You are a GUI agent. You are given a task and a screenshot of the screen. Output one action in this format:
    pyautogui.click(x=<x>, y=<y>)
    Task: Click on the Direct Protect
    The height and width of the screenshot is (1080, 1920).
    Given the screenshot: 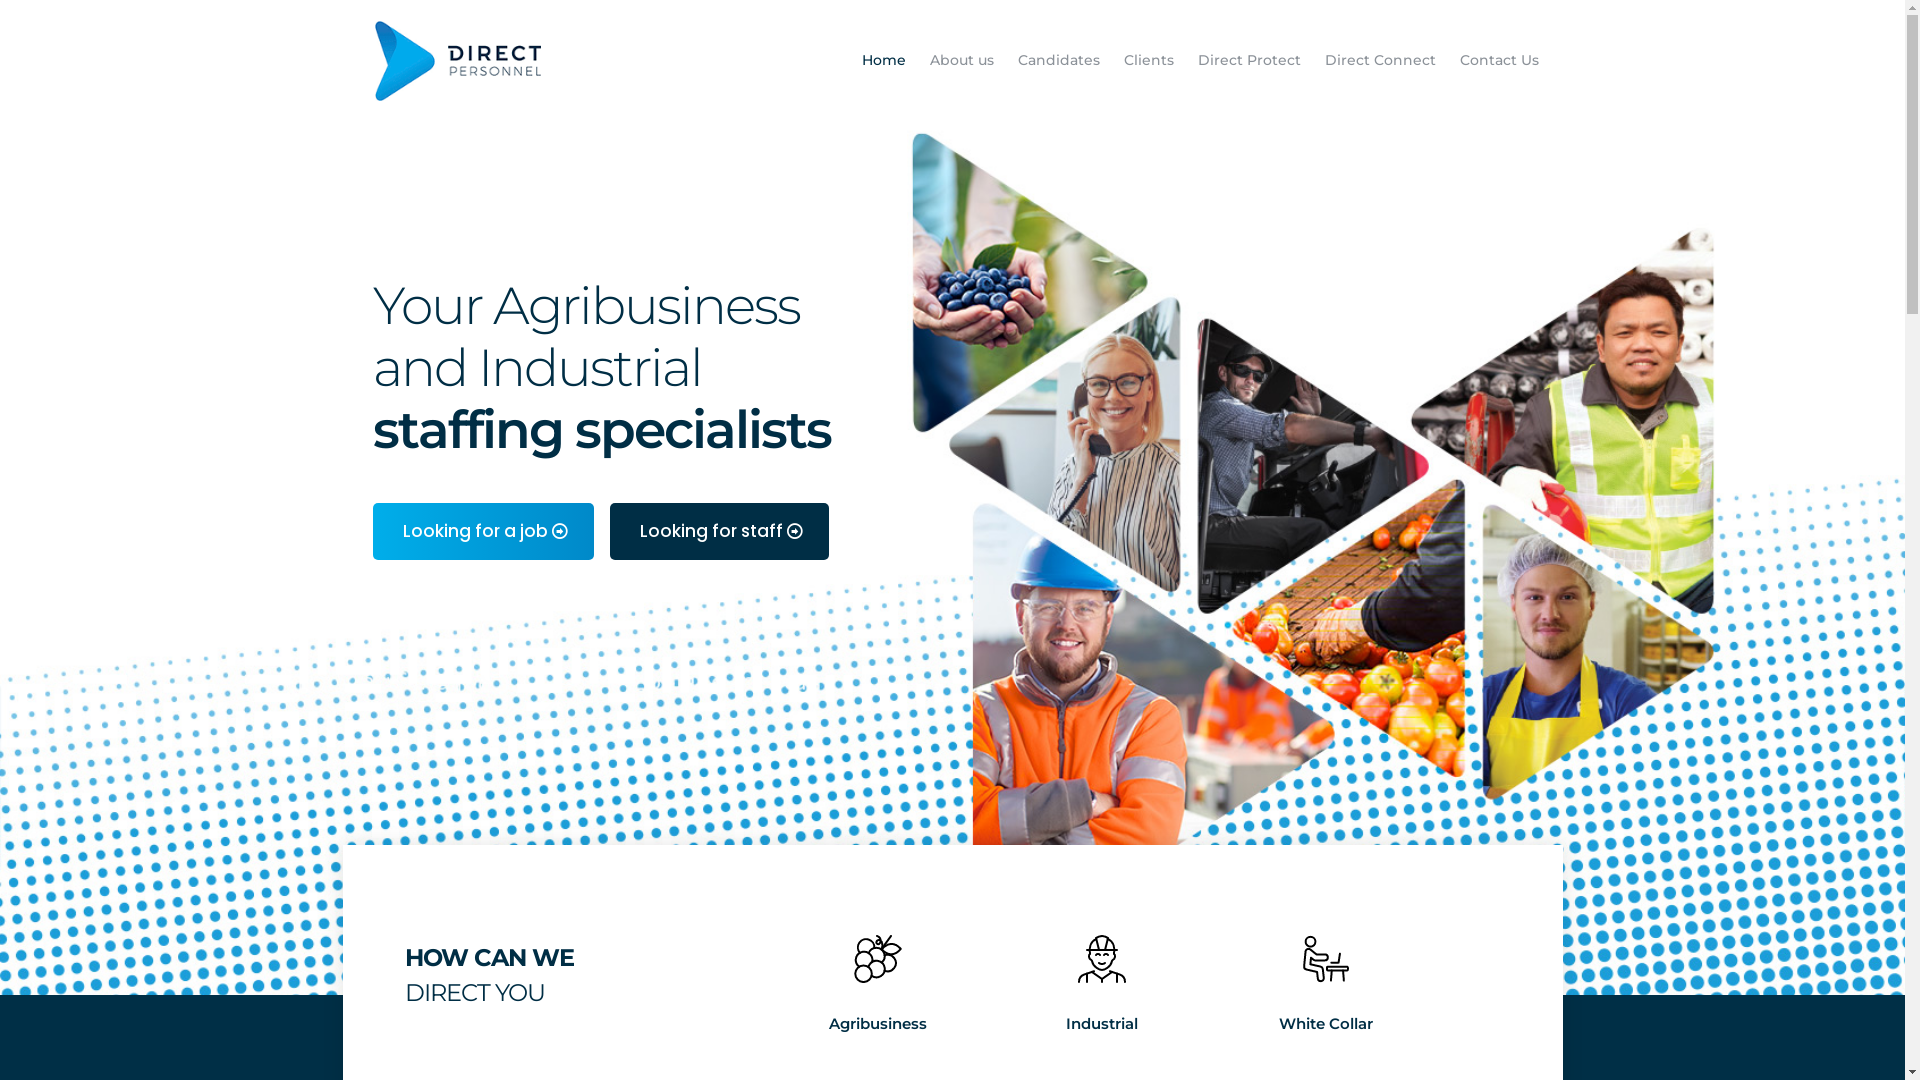 What is the action you would take?
    pyautogui.click(x=1250, y=60)
    